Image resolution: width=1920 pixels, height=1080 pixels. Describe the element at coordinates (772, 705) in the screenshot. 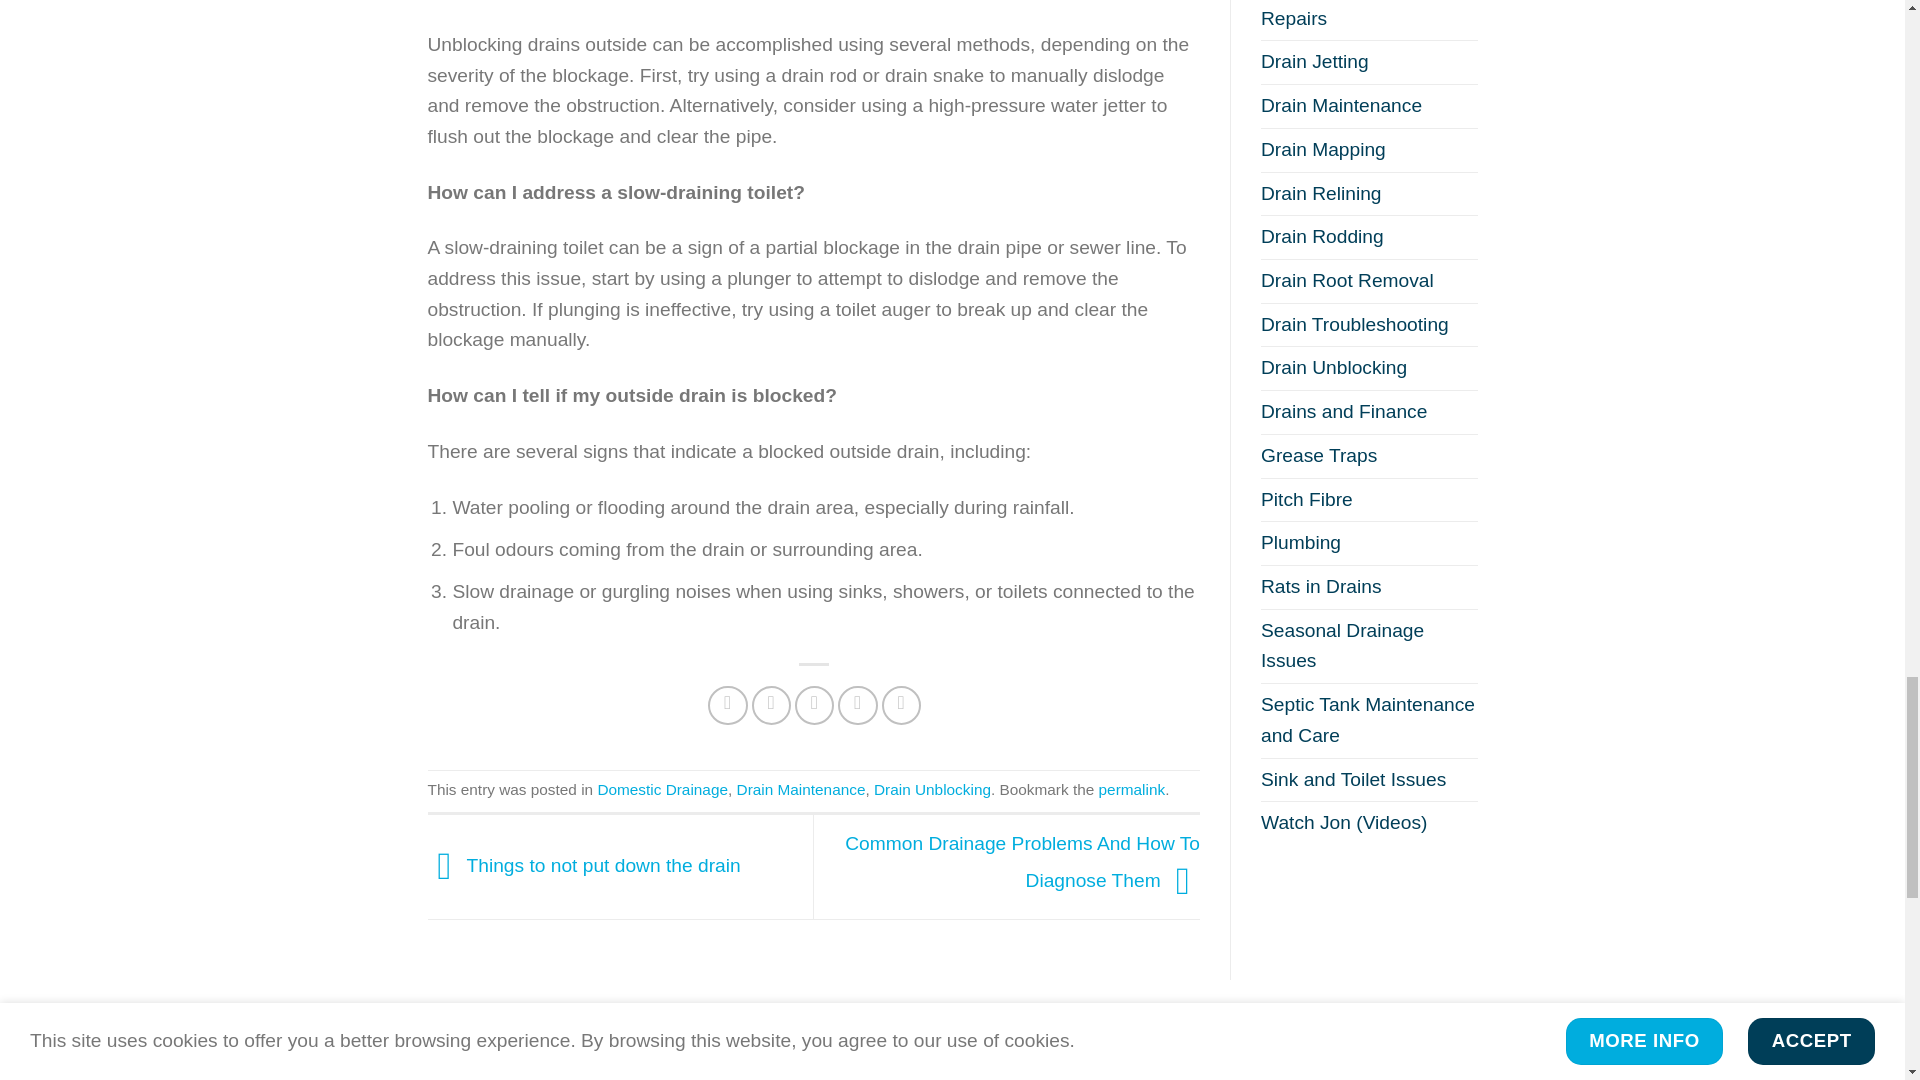

I see `Share on Twitter` at that location.